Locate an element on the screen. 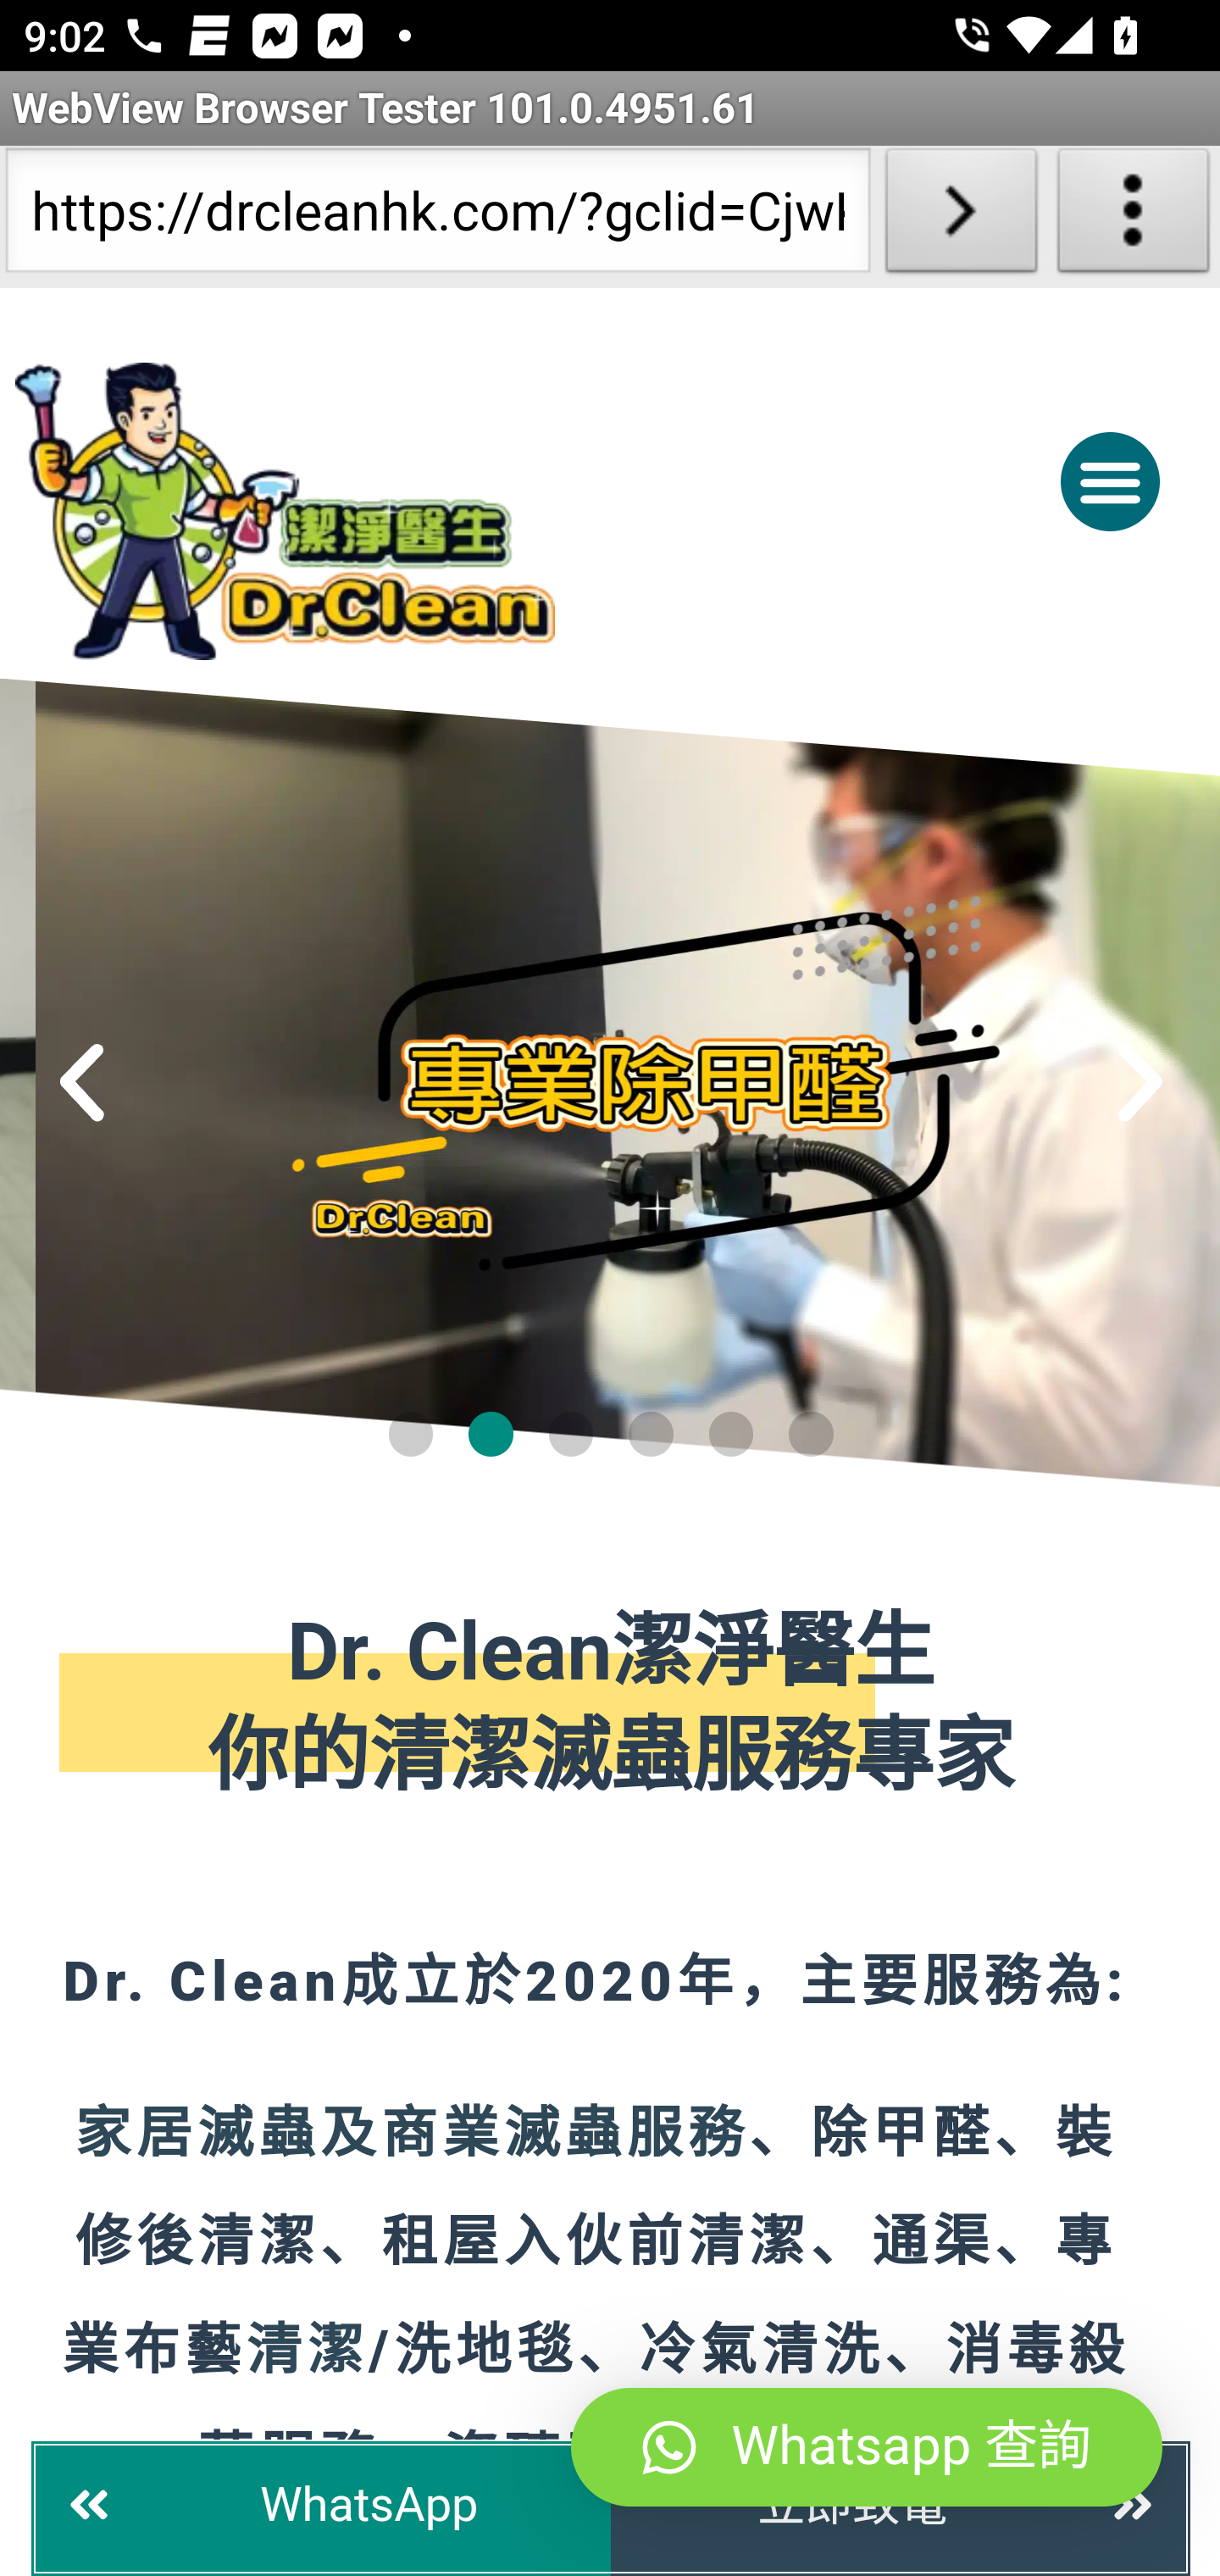  About WebView is located at coordinates (1134, 217).